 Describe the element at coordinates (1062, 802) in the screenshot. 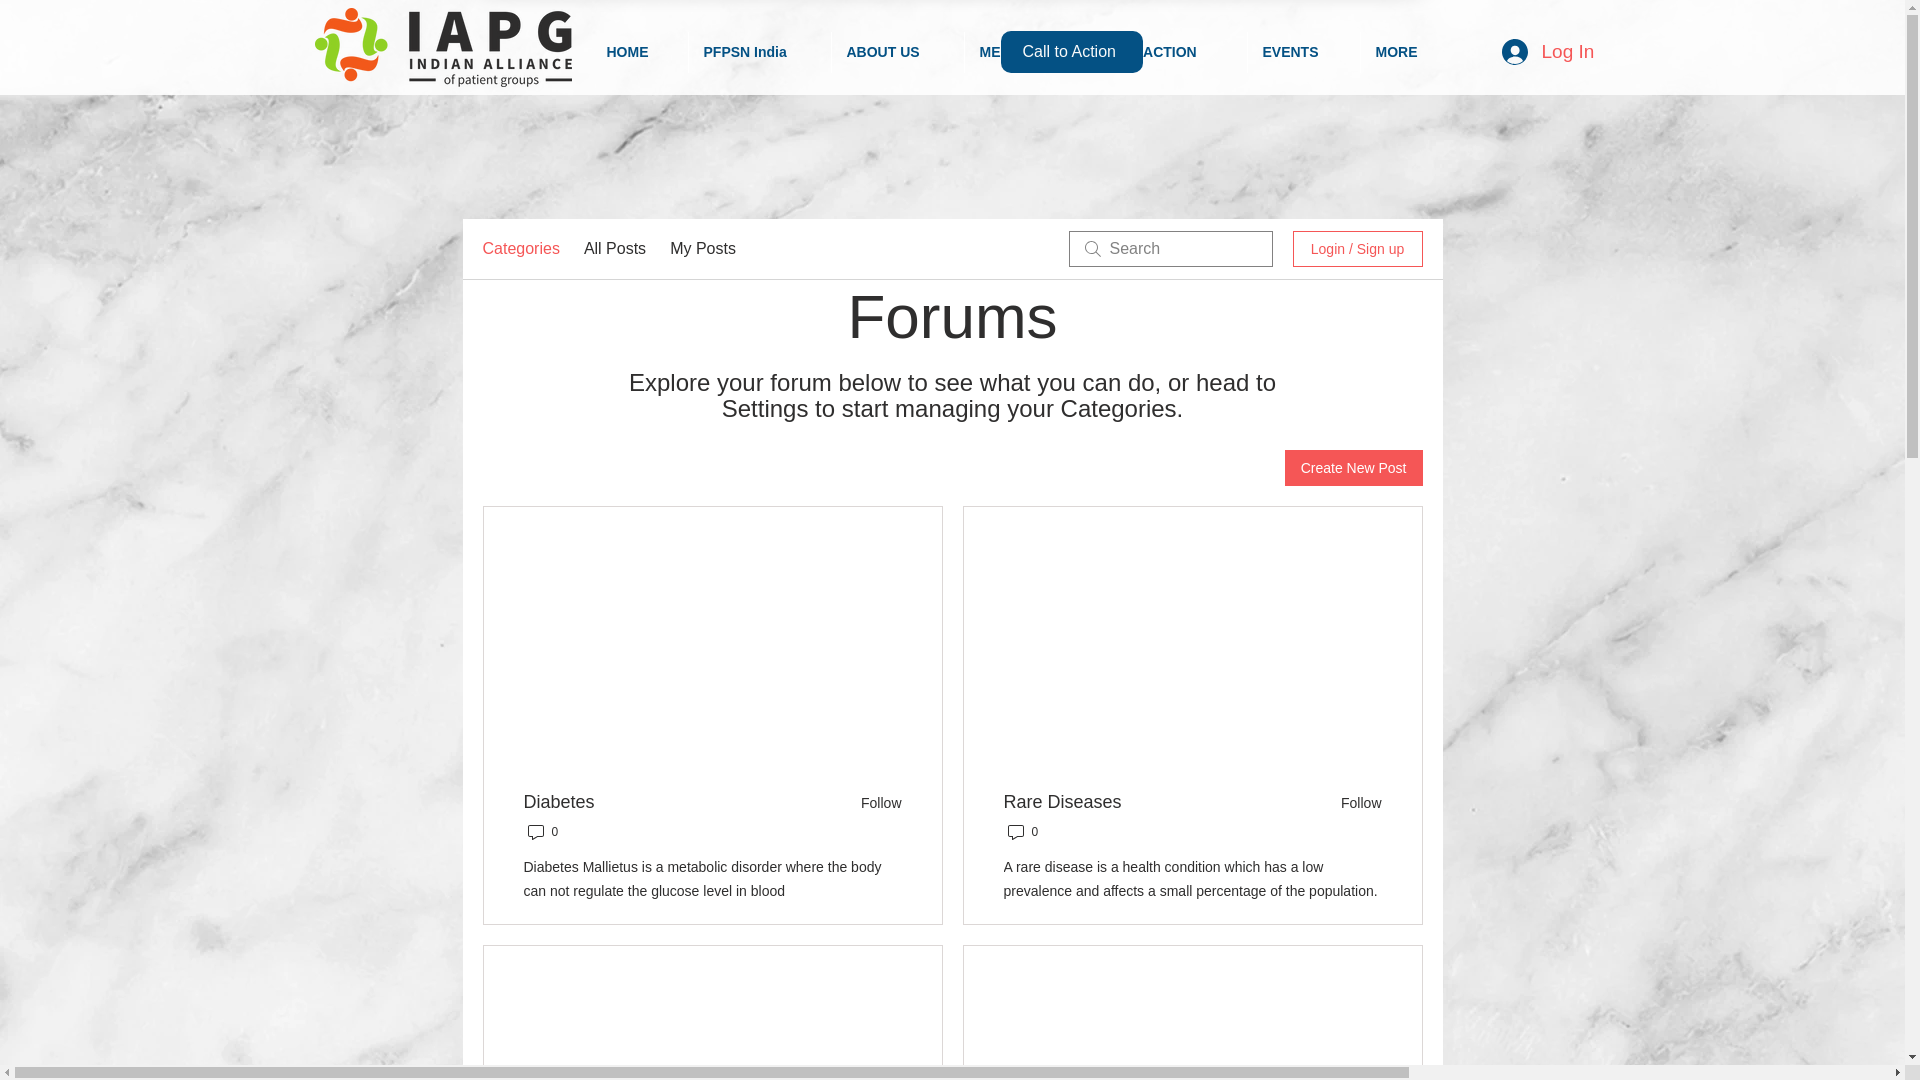

I see `Rare Diseases` at that location.